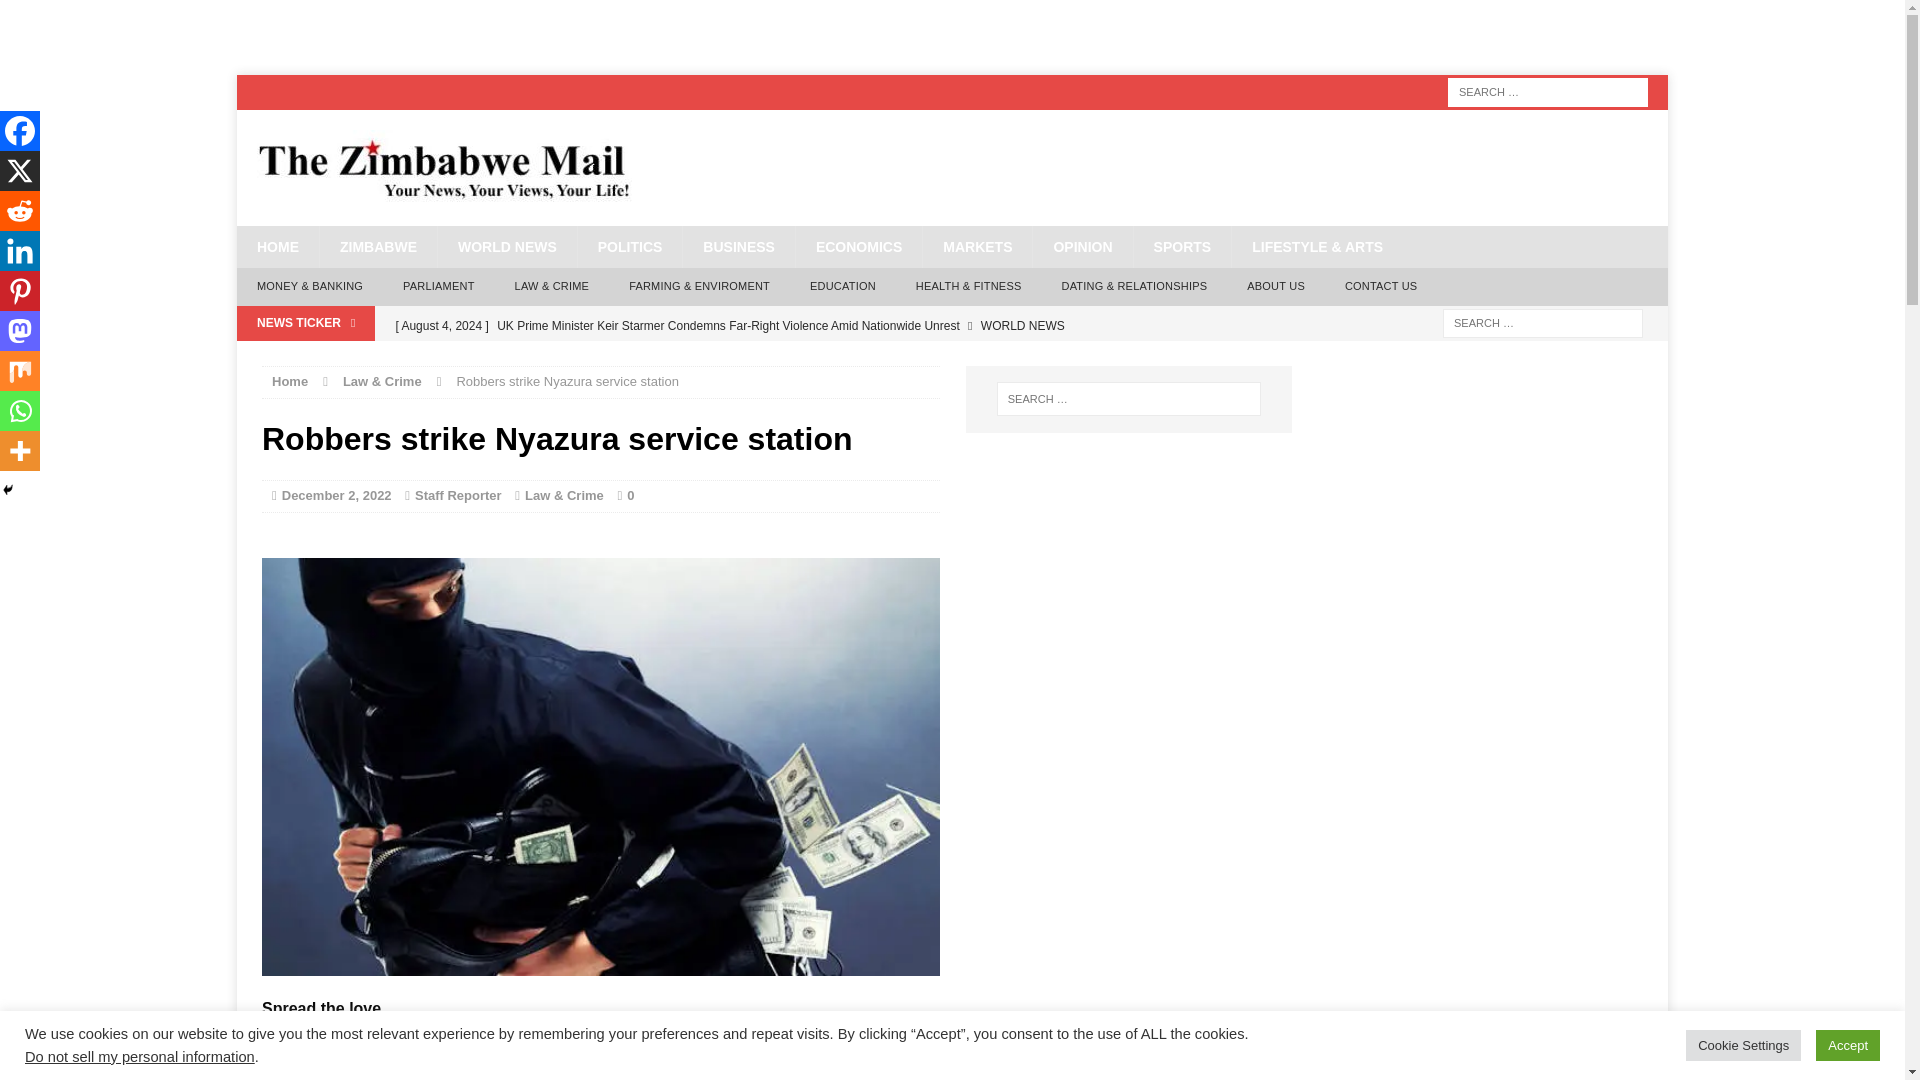  What do you see at coordinates (438, 286) in the screenshot?
I see `PARLIAMENT` at bounding box center [438, 286].